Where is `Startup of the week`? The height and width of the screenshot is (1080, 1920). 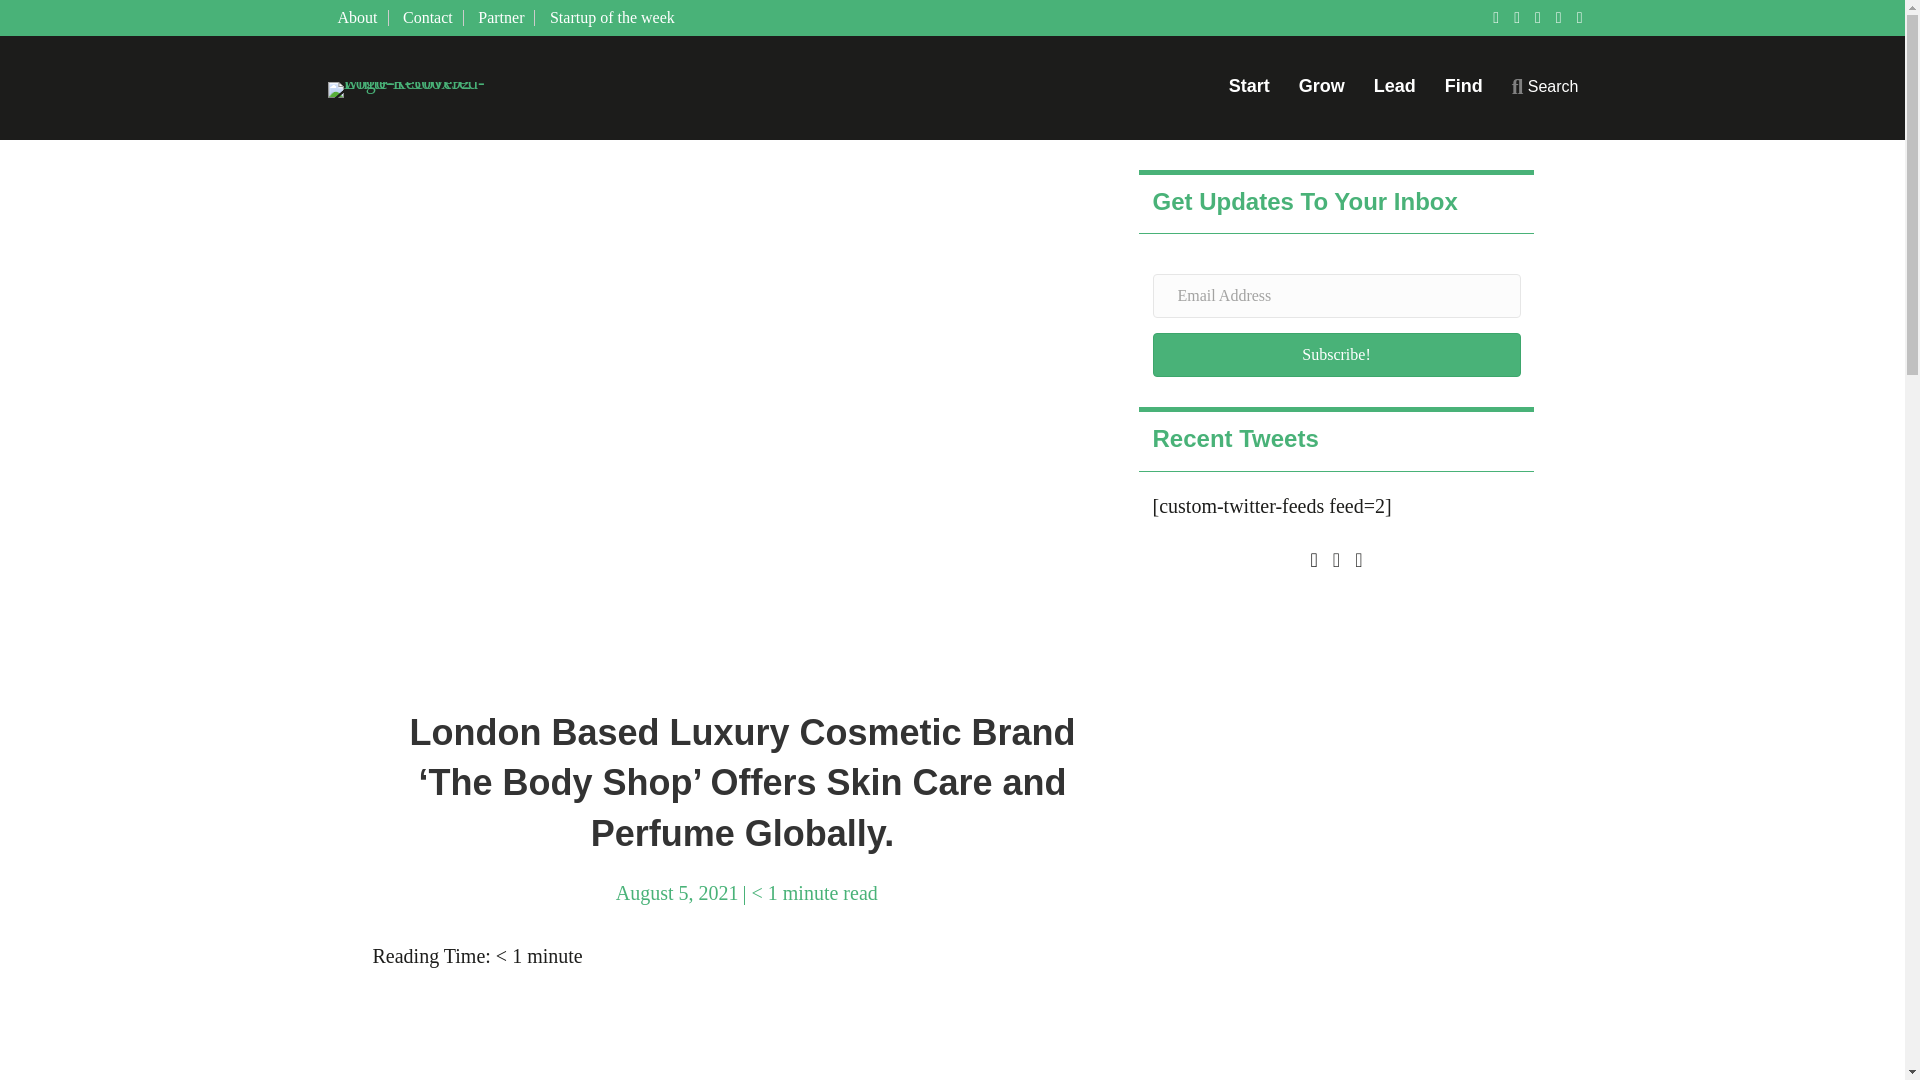 Startup of the week is located at coordinates (612, 17).